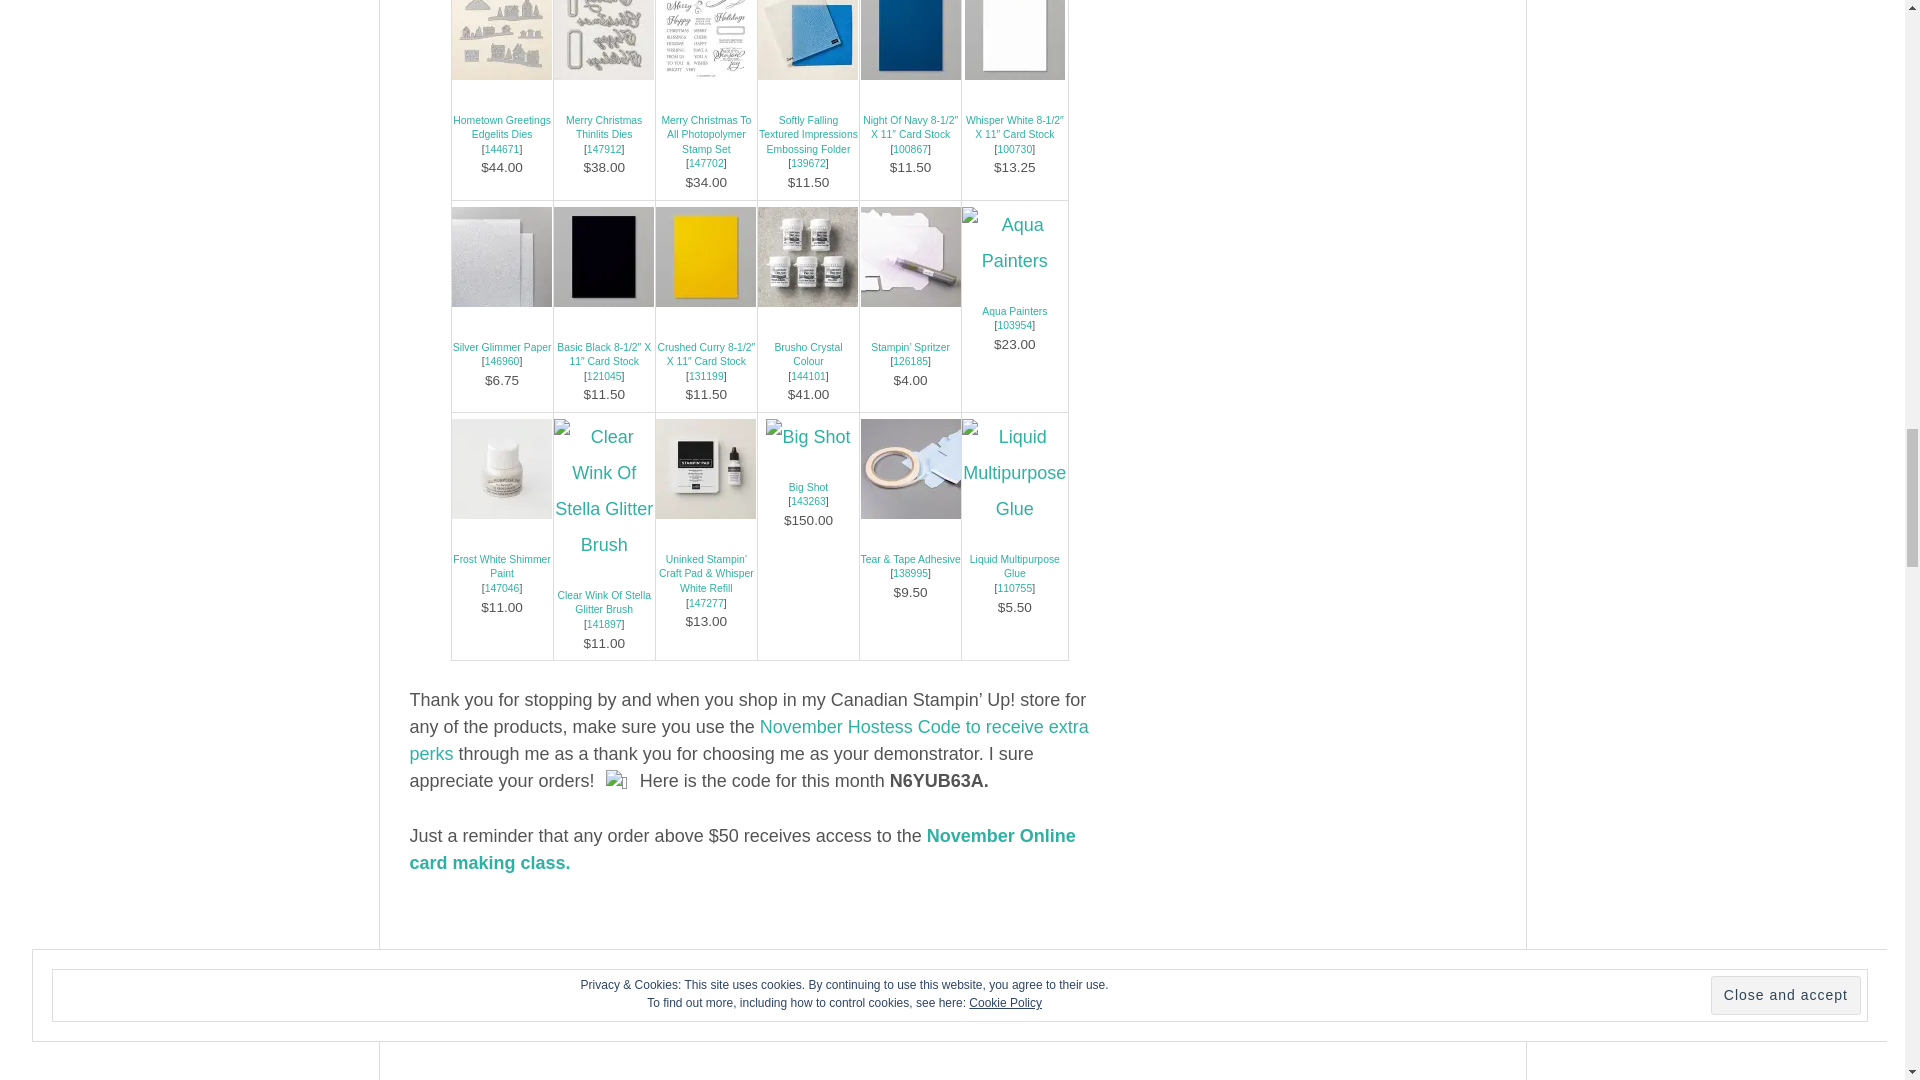  Describe the element at coordinates (502, 348) in the screenshot. I see `Silver Glimmer Paper` at that location.